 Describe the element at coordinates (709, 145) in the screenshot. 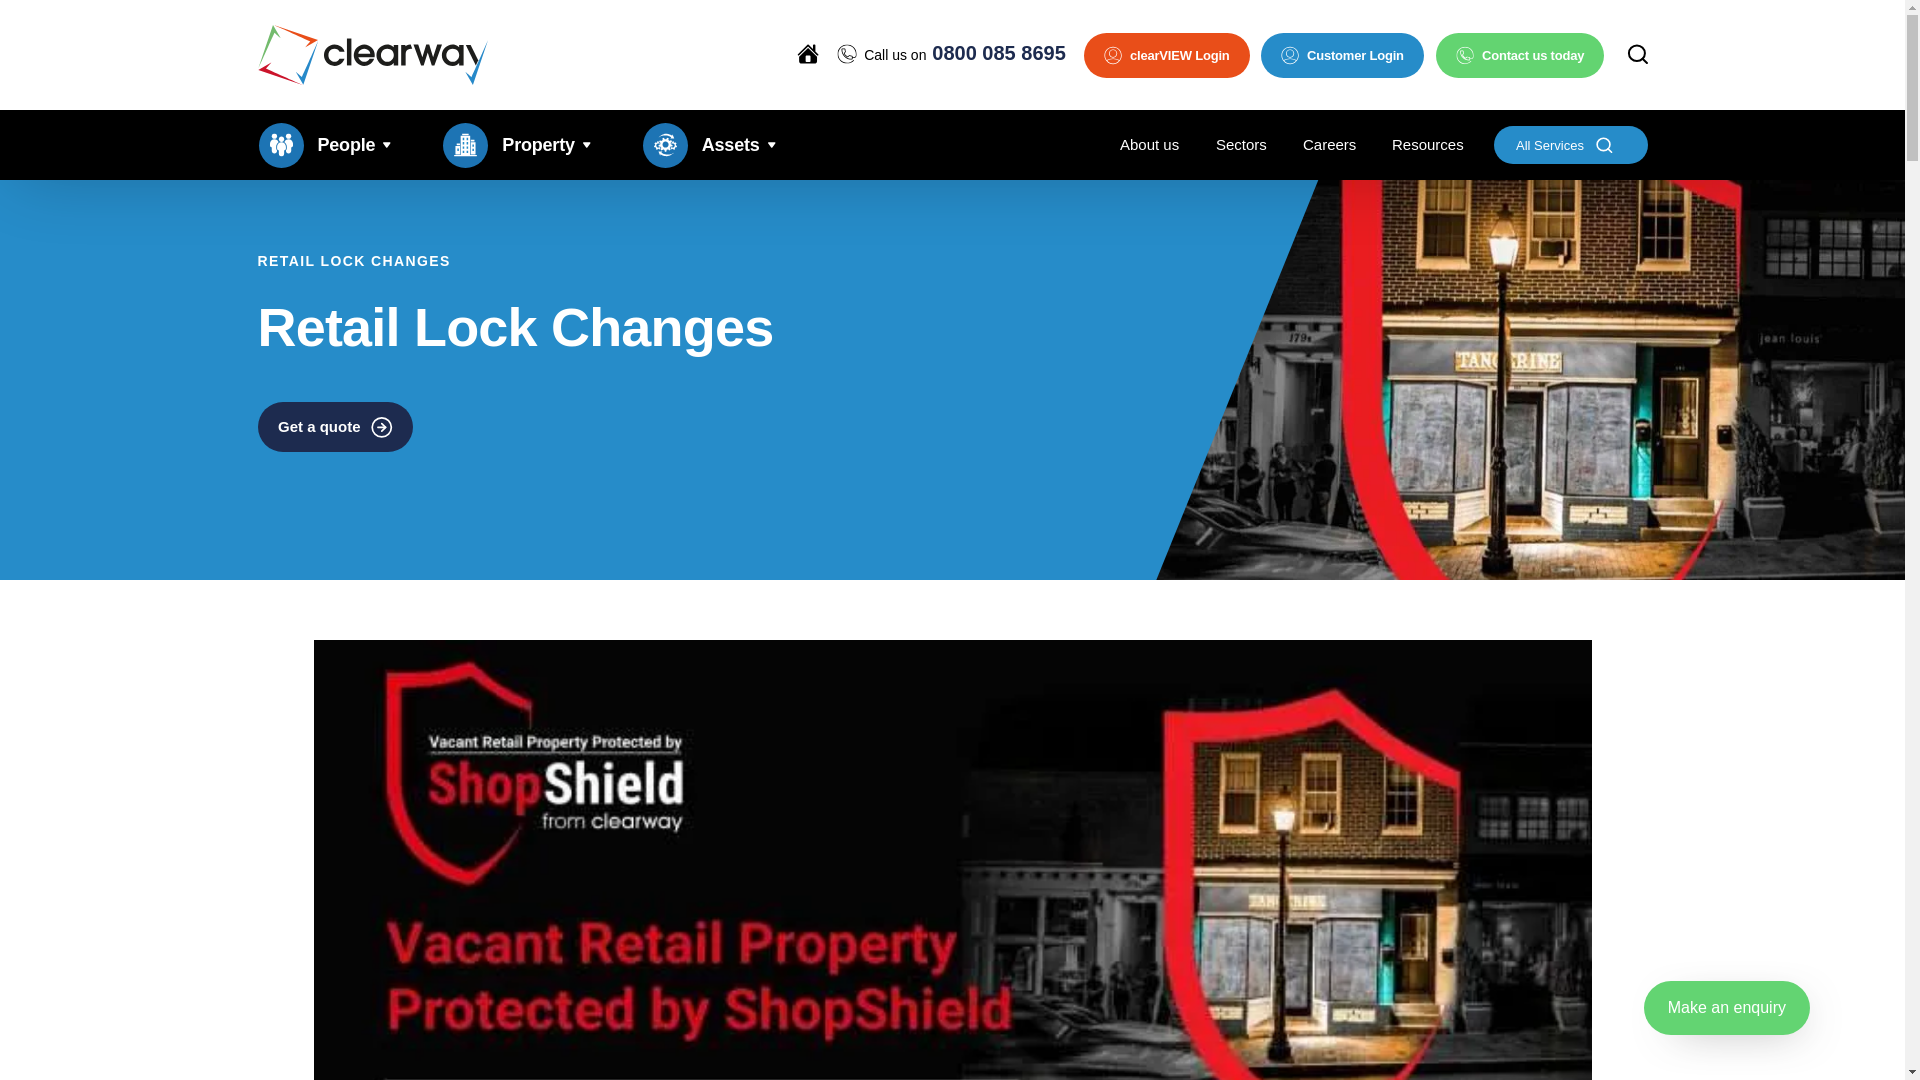

I see `Assets` at that location.